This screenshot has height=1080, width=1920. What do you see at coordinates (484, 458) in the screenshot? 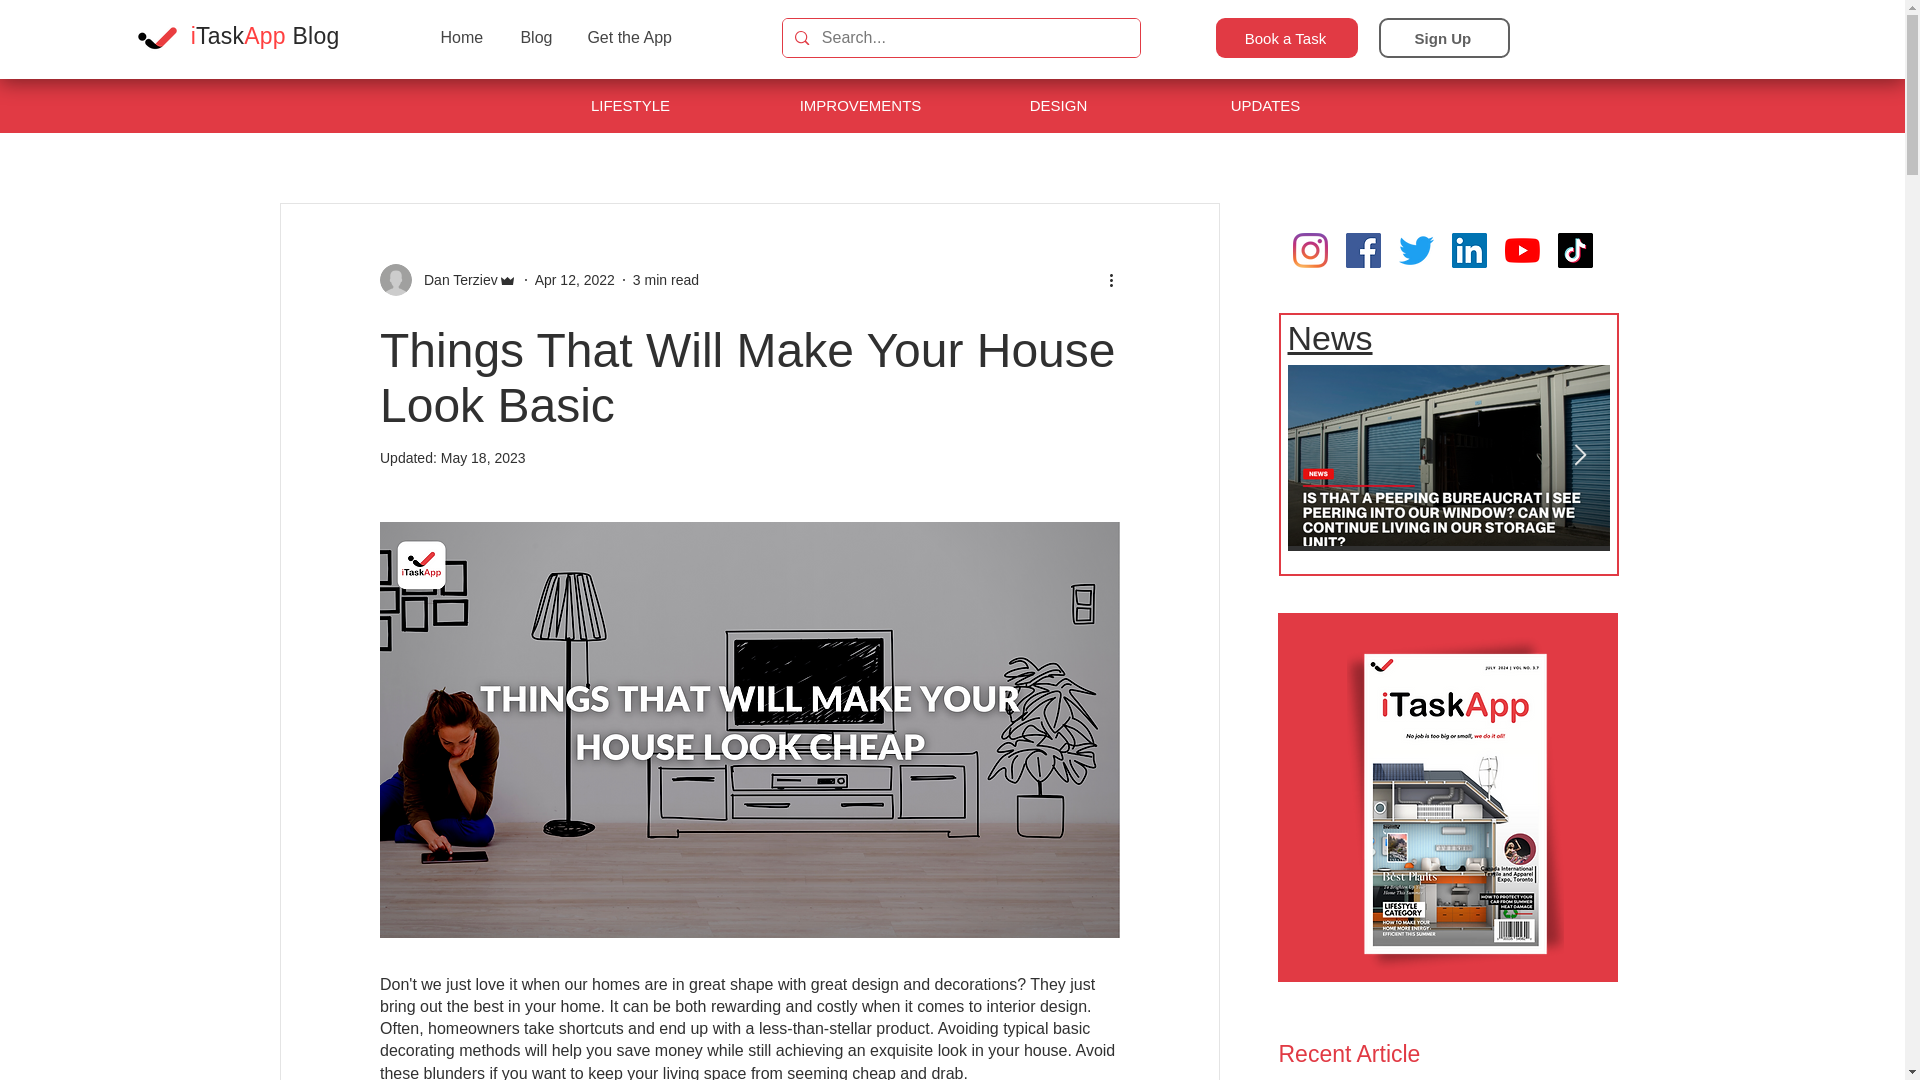
I see `May 18, 2023` at bounding box center [484, 458].